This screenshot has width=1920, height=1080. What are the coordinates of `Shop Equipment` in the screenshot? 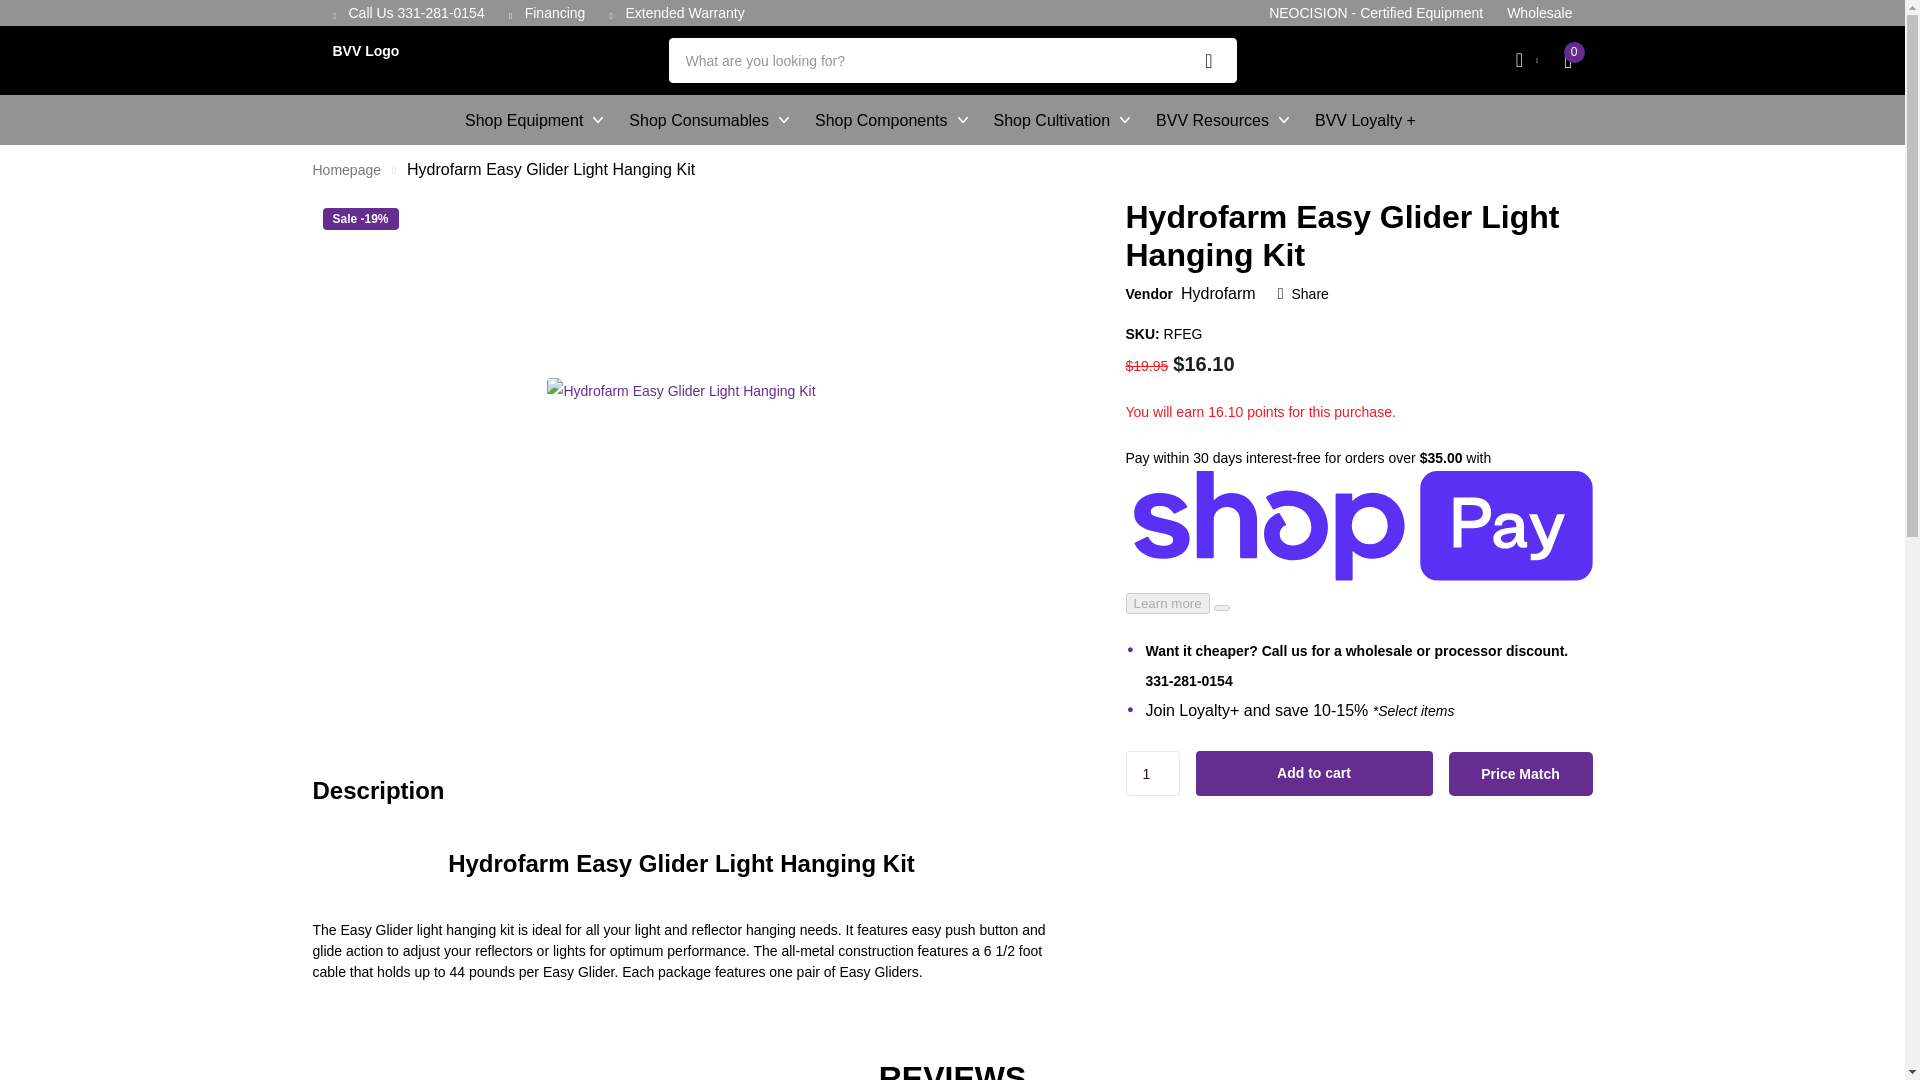 It's located at (533, 120).